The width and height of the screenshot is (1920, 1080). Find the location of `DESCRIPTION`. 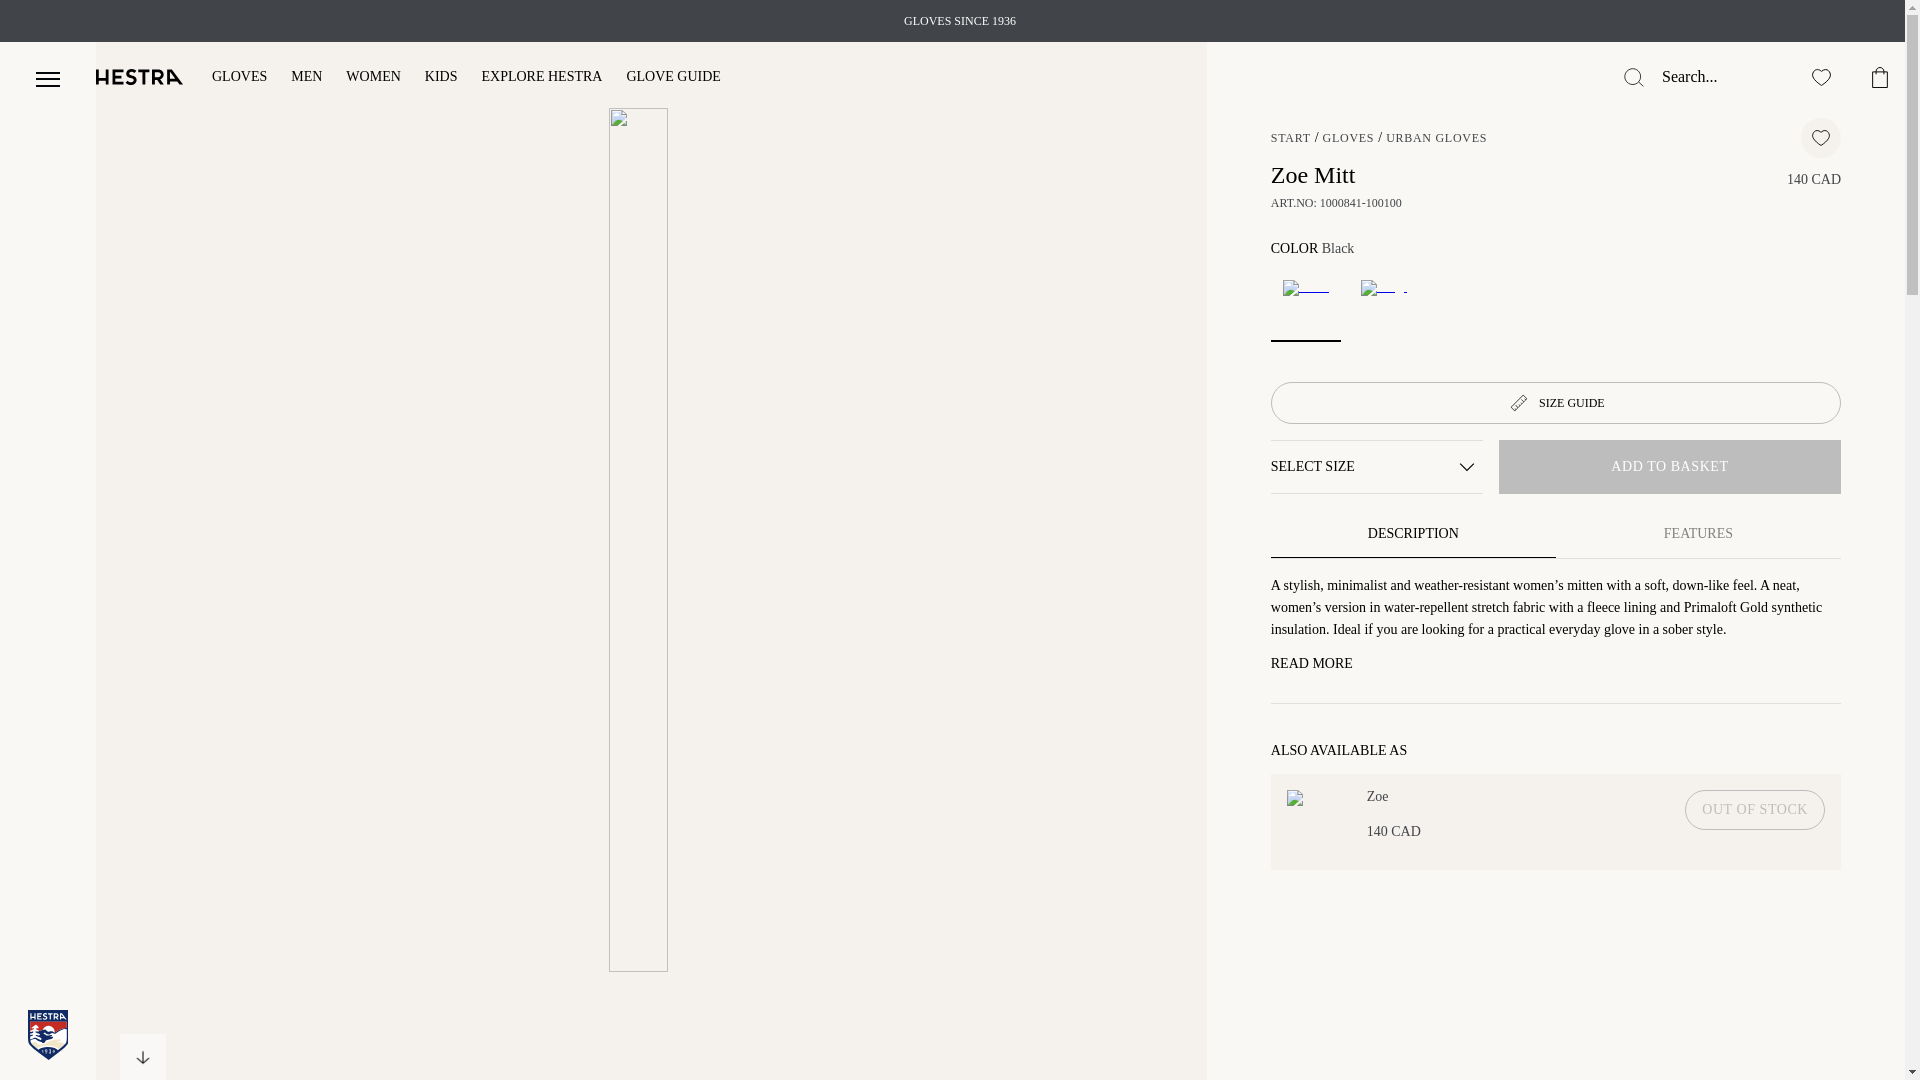

DESCRIPTION is located at coordinates (1413, 534).